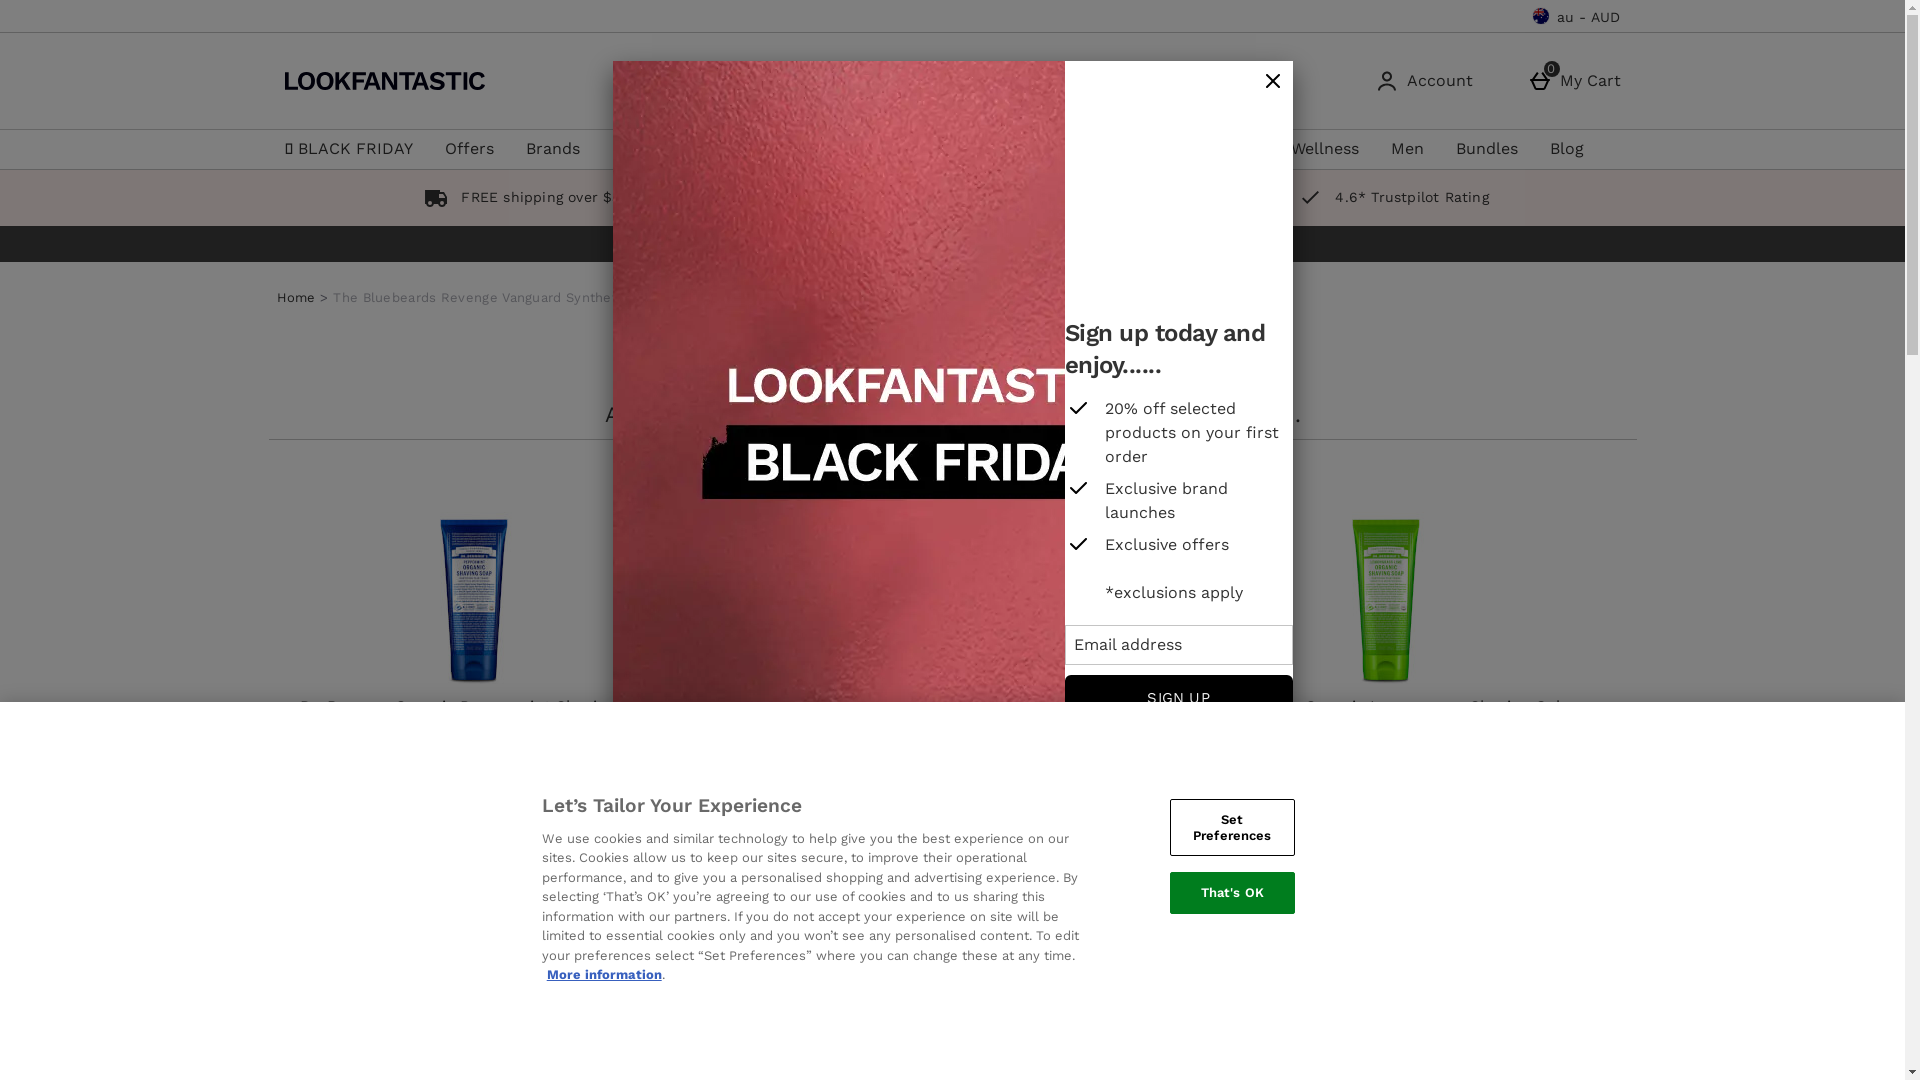 Image resolution: width=1920 pixels, height=1080 pixels. I want to click on The Bluebeards Revenge, so click(1149, 839).